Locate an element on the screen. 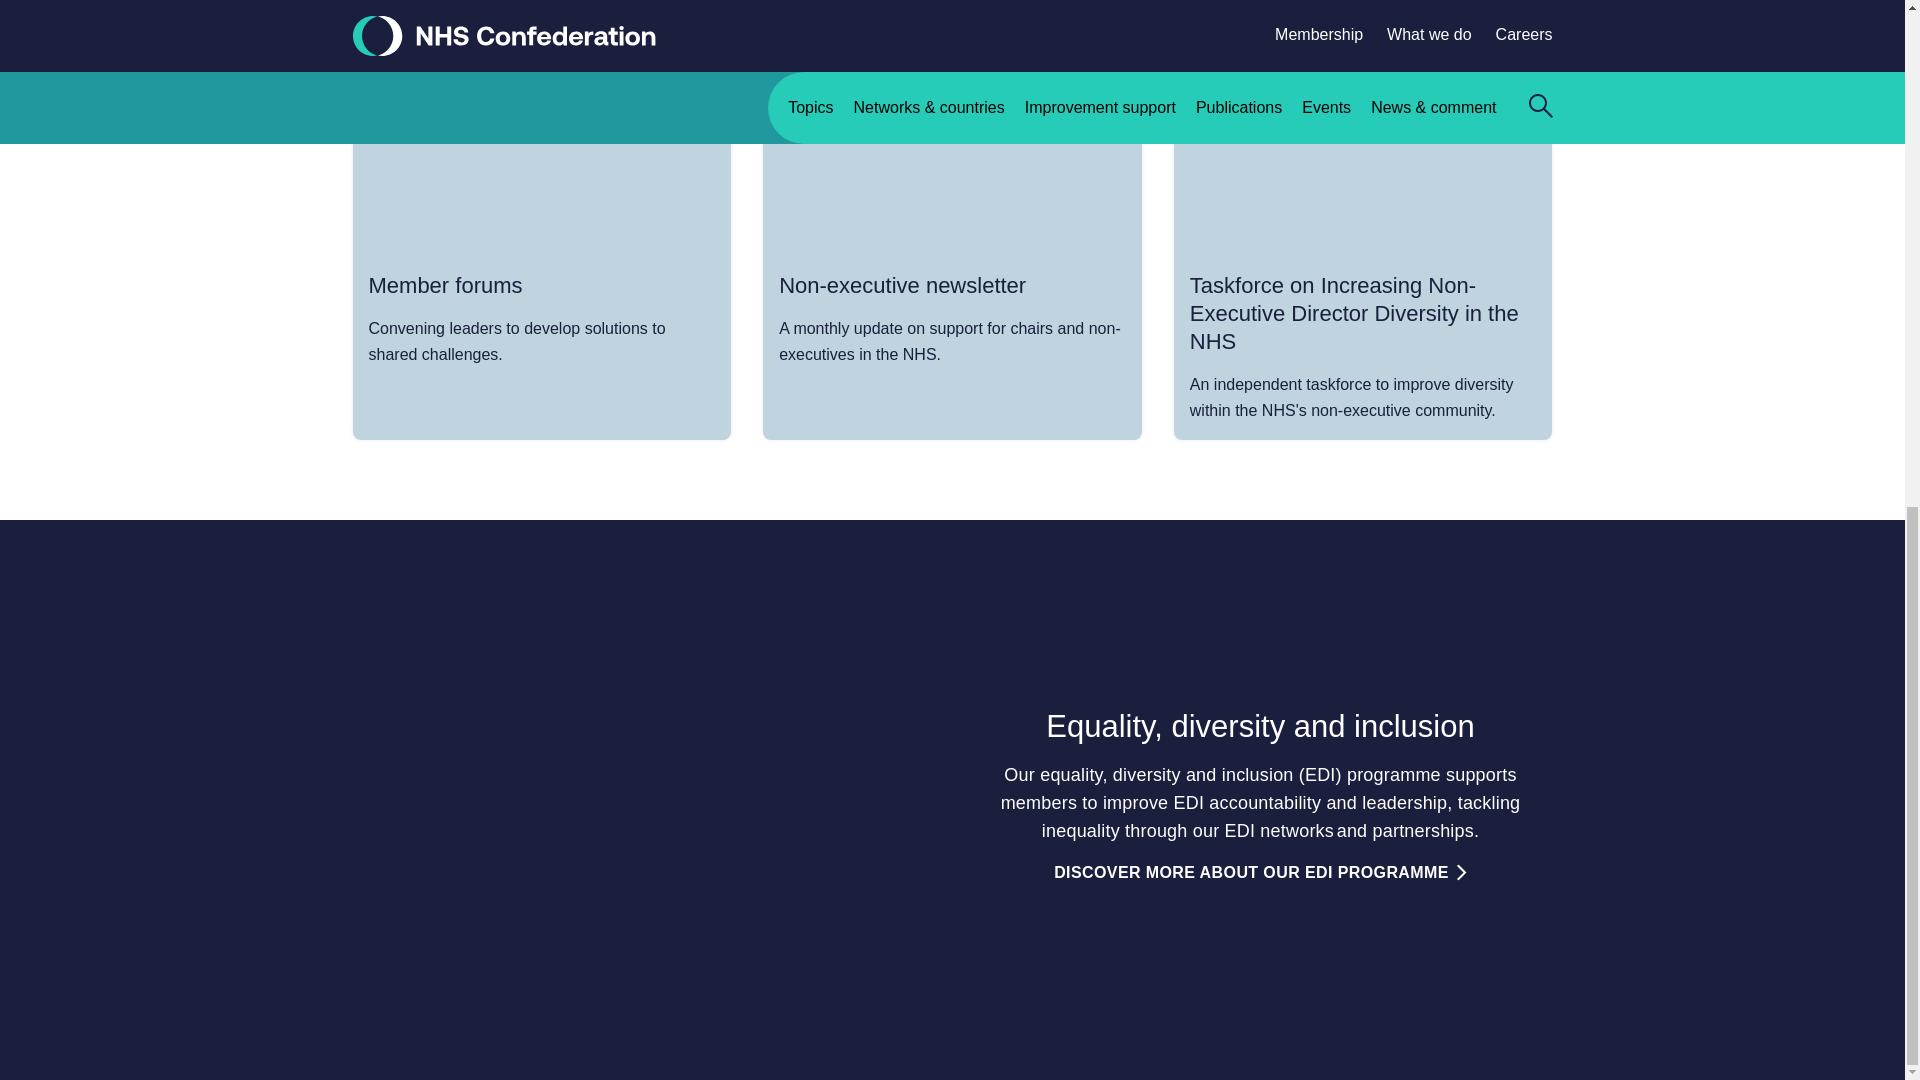 This screenshot has height=1080, width=1920. Twitter logo is located at coordinates (1436, 82).